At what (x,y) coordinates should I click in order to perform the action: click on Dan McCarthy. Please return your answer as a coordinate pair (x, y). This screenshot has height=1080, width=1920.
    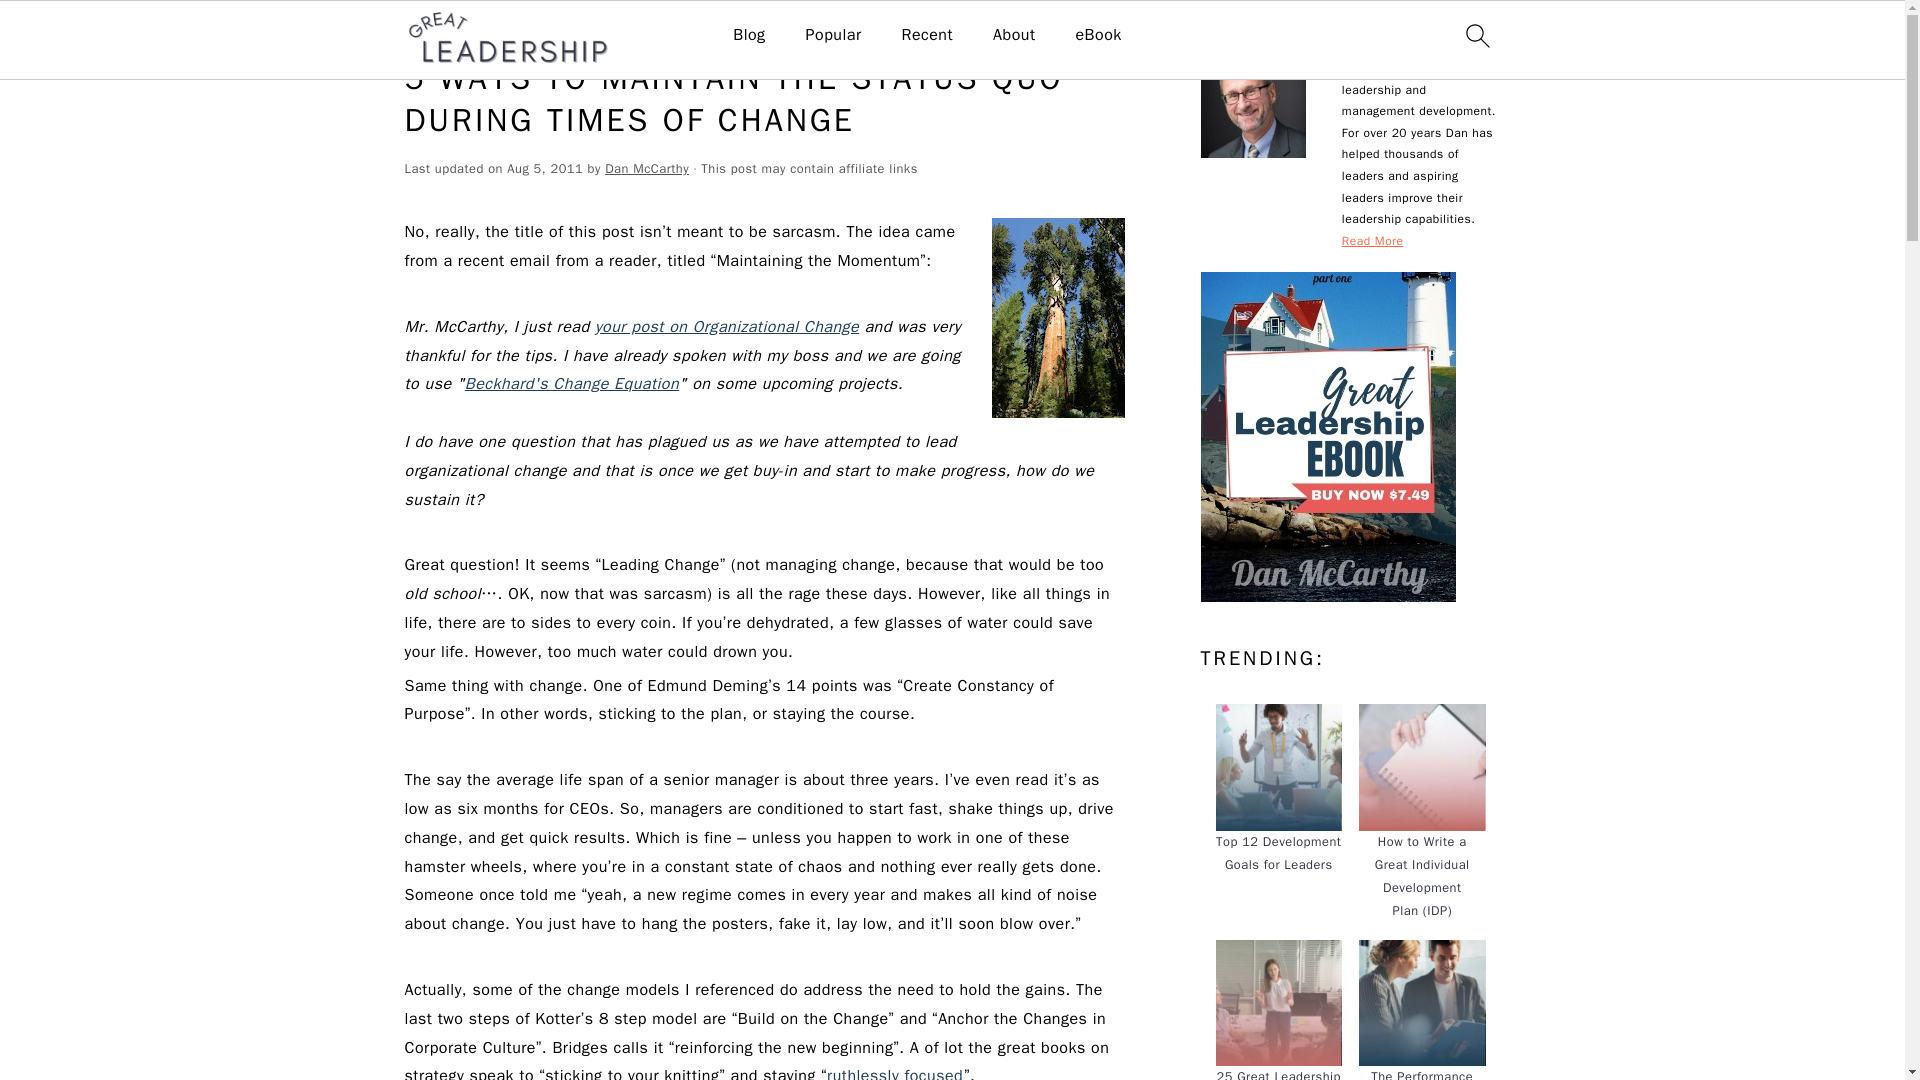
    Looking at the image, I should click on (646, 168).